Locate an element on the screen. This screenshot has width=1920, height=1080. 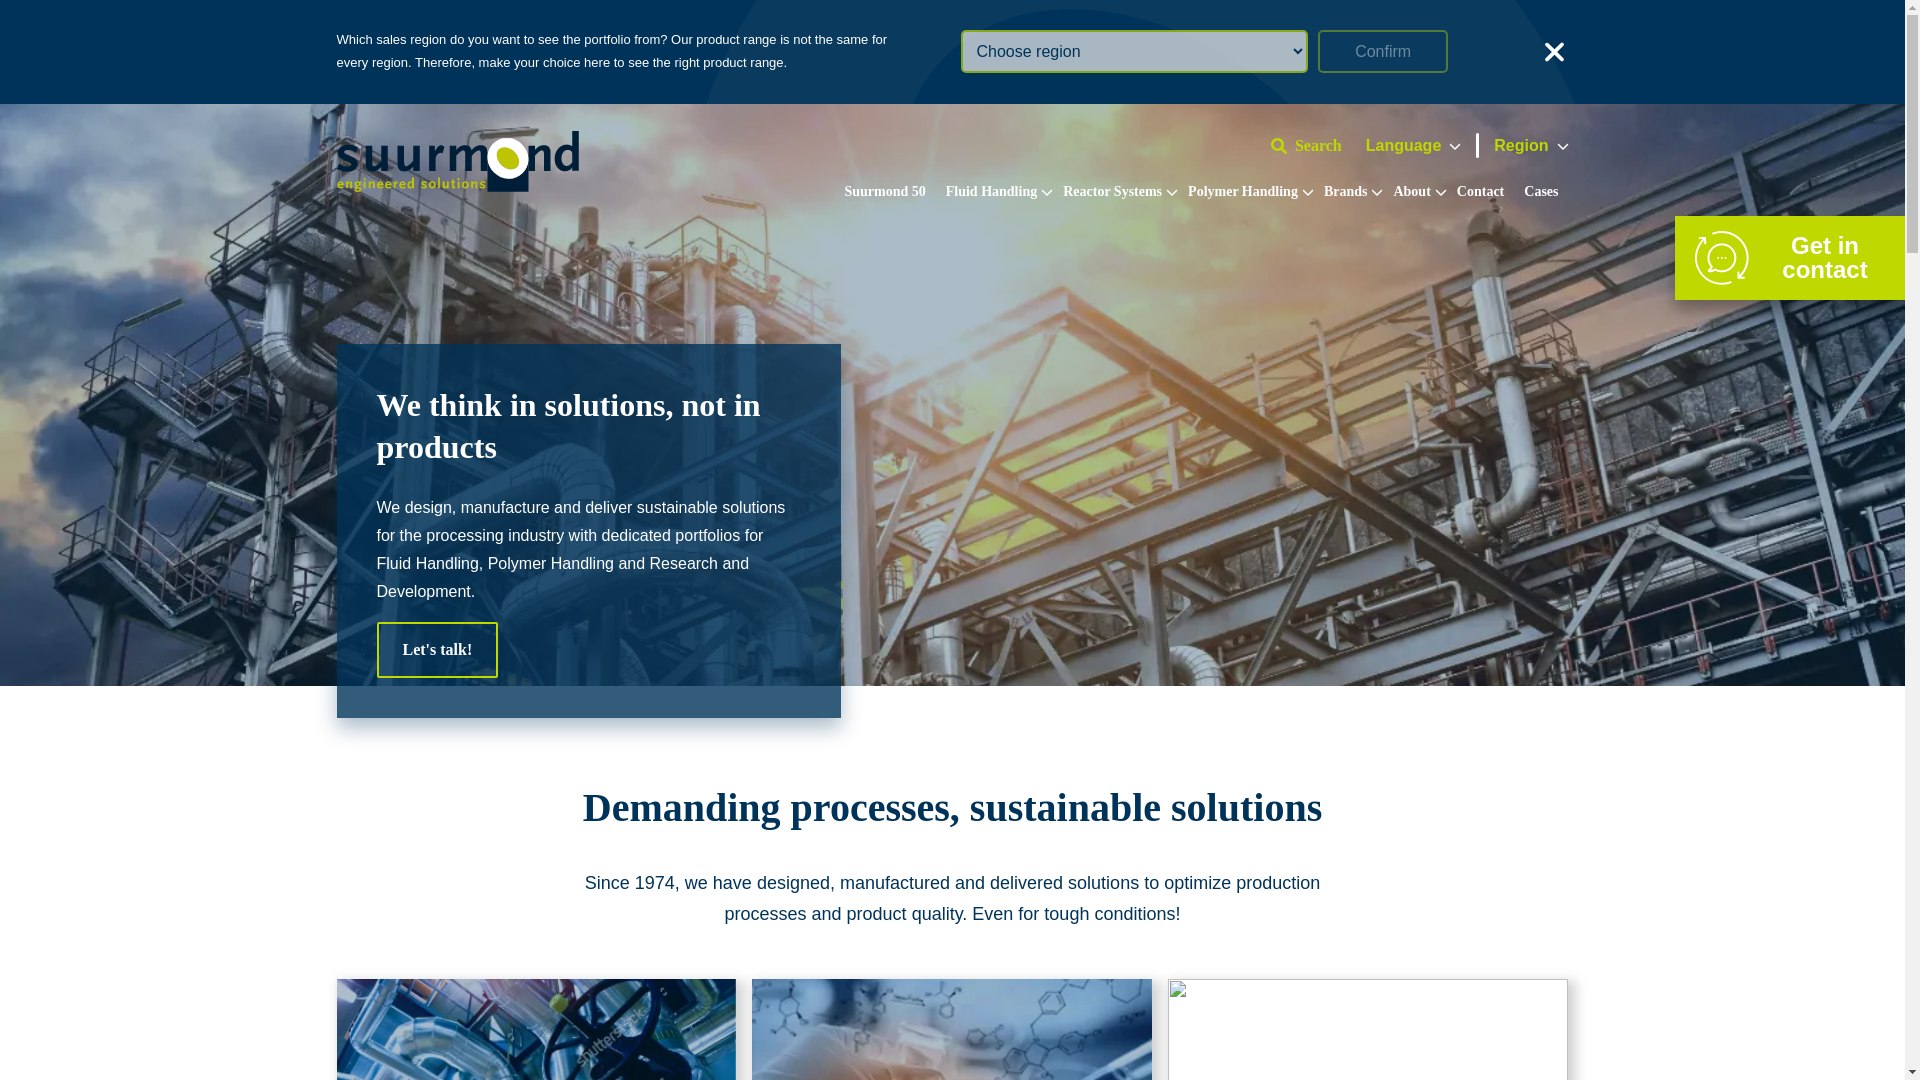
Reactor Systems is located at coordinates (1115, 191).